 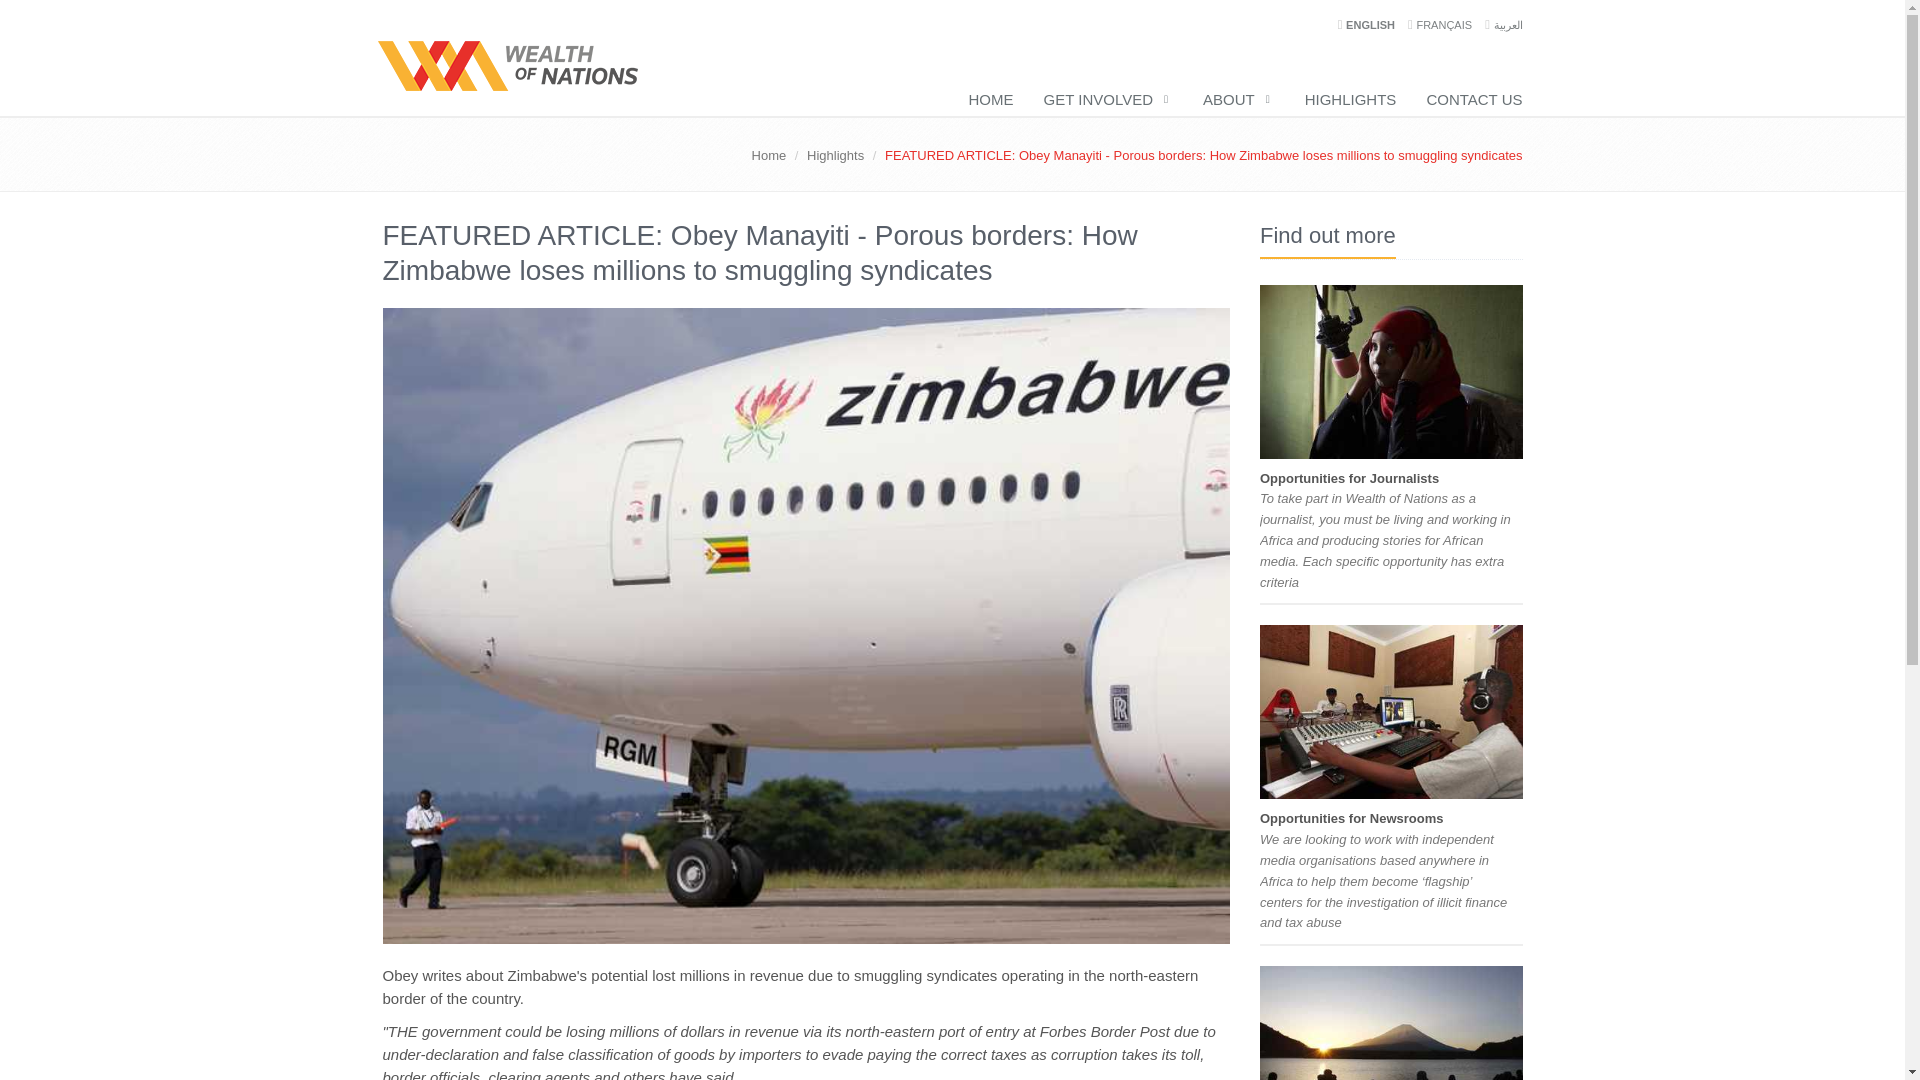 I want to click on ENGLISH, so click(x=1371, y=25).